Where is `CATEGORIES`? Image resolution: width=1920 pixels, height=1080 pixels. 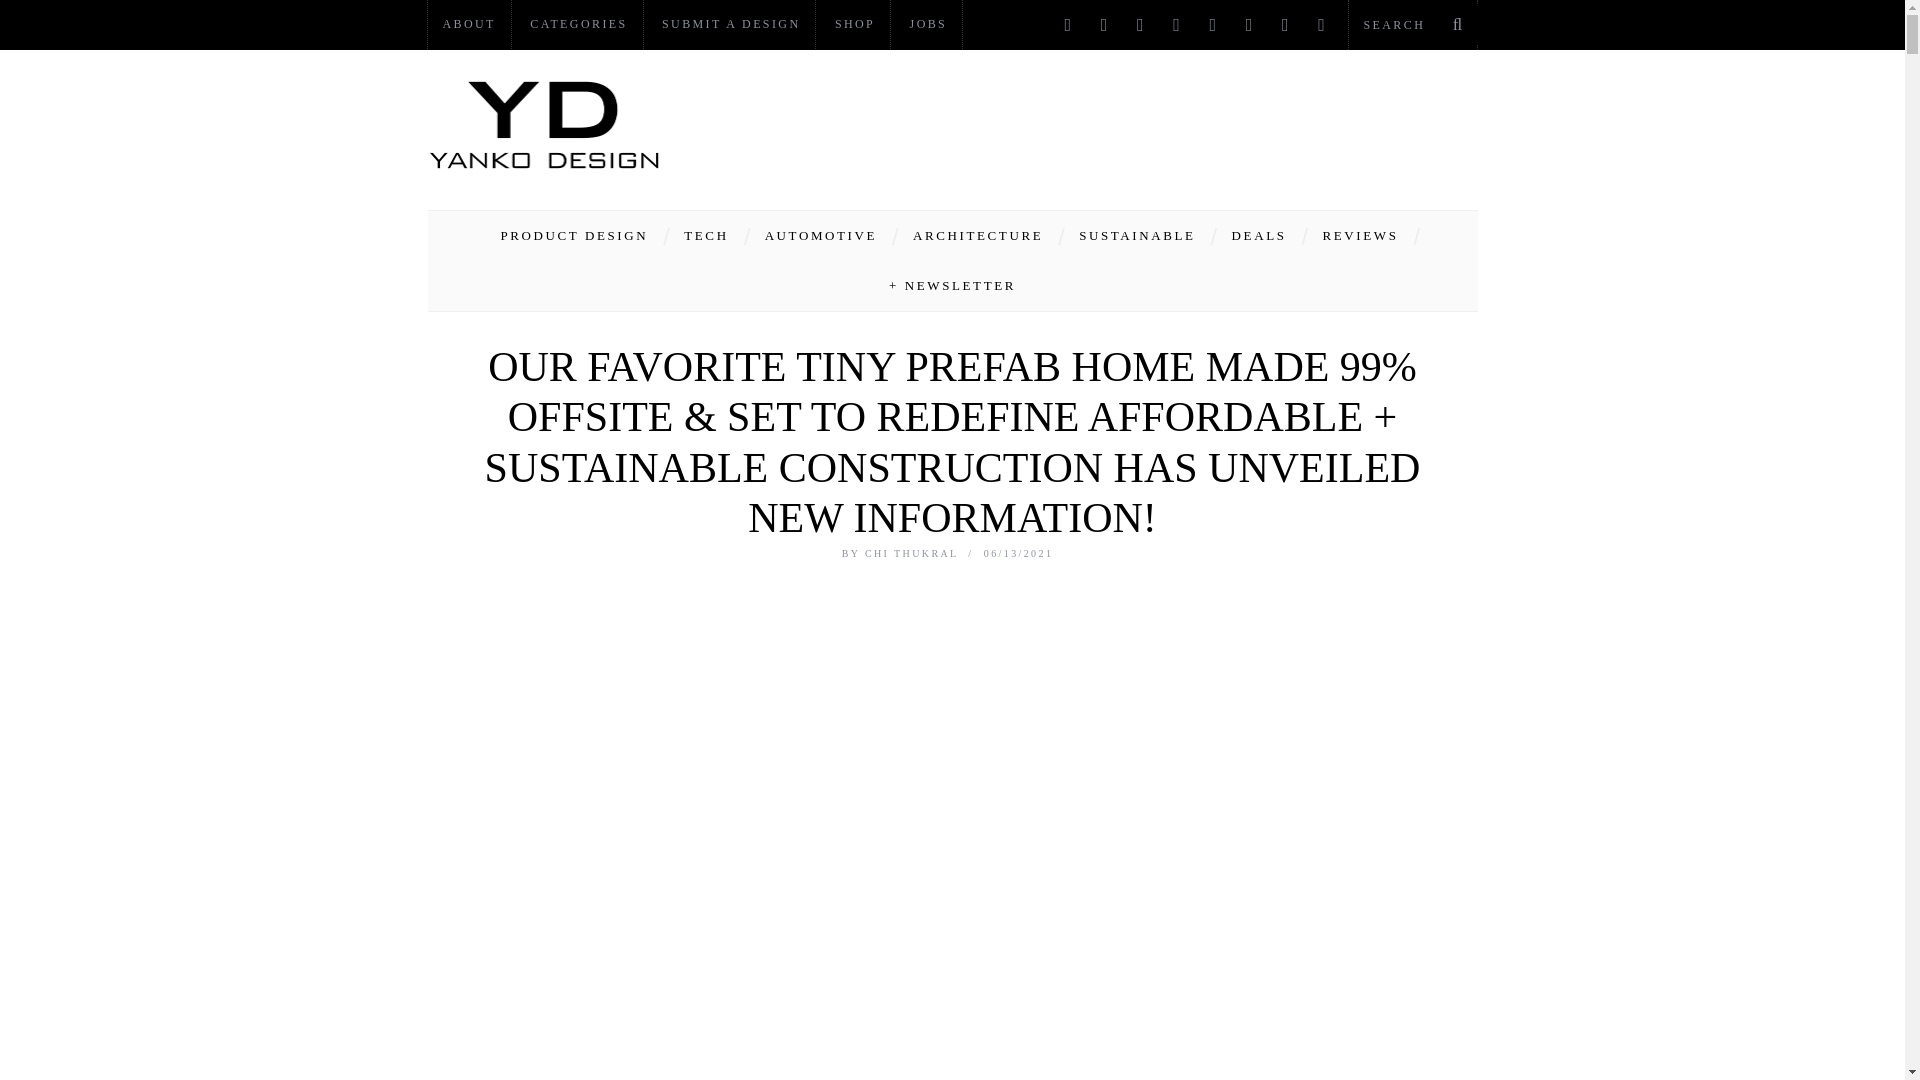
CATEGORIES is located at coordinates (578, 24).